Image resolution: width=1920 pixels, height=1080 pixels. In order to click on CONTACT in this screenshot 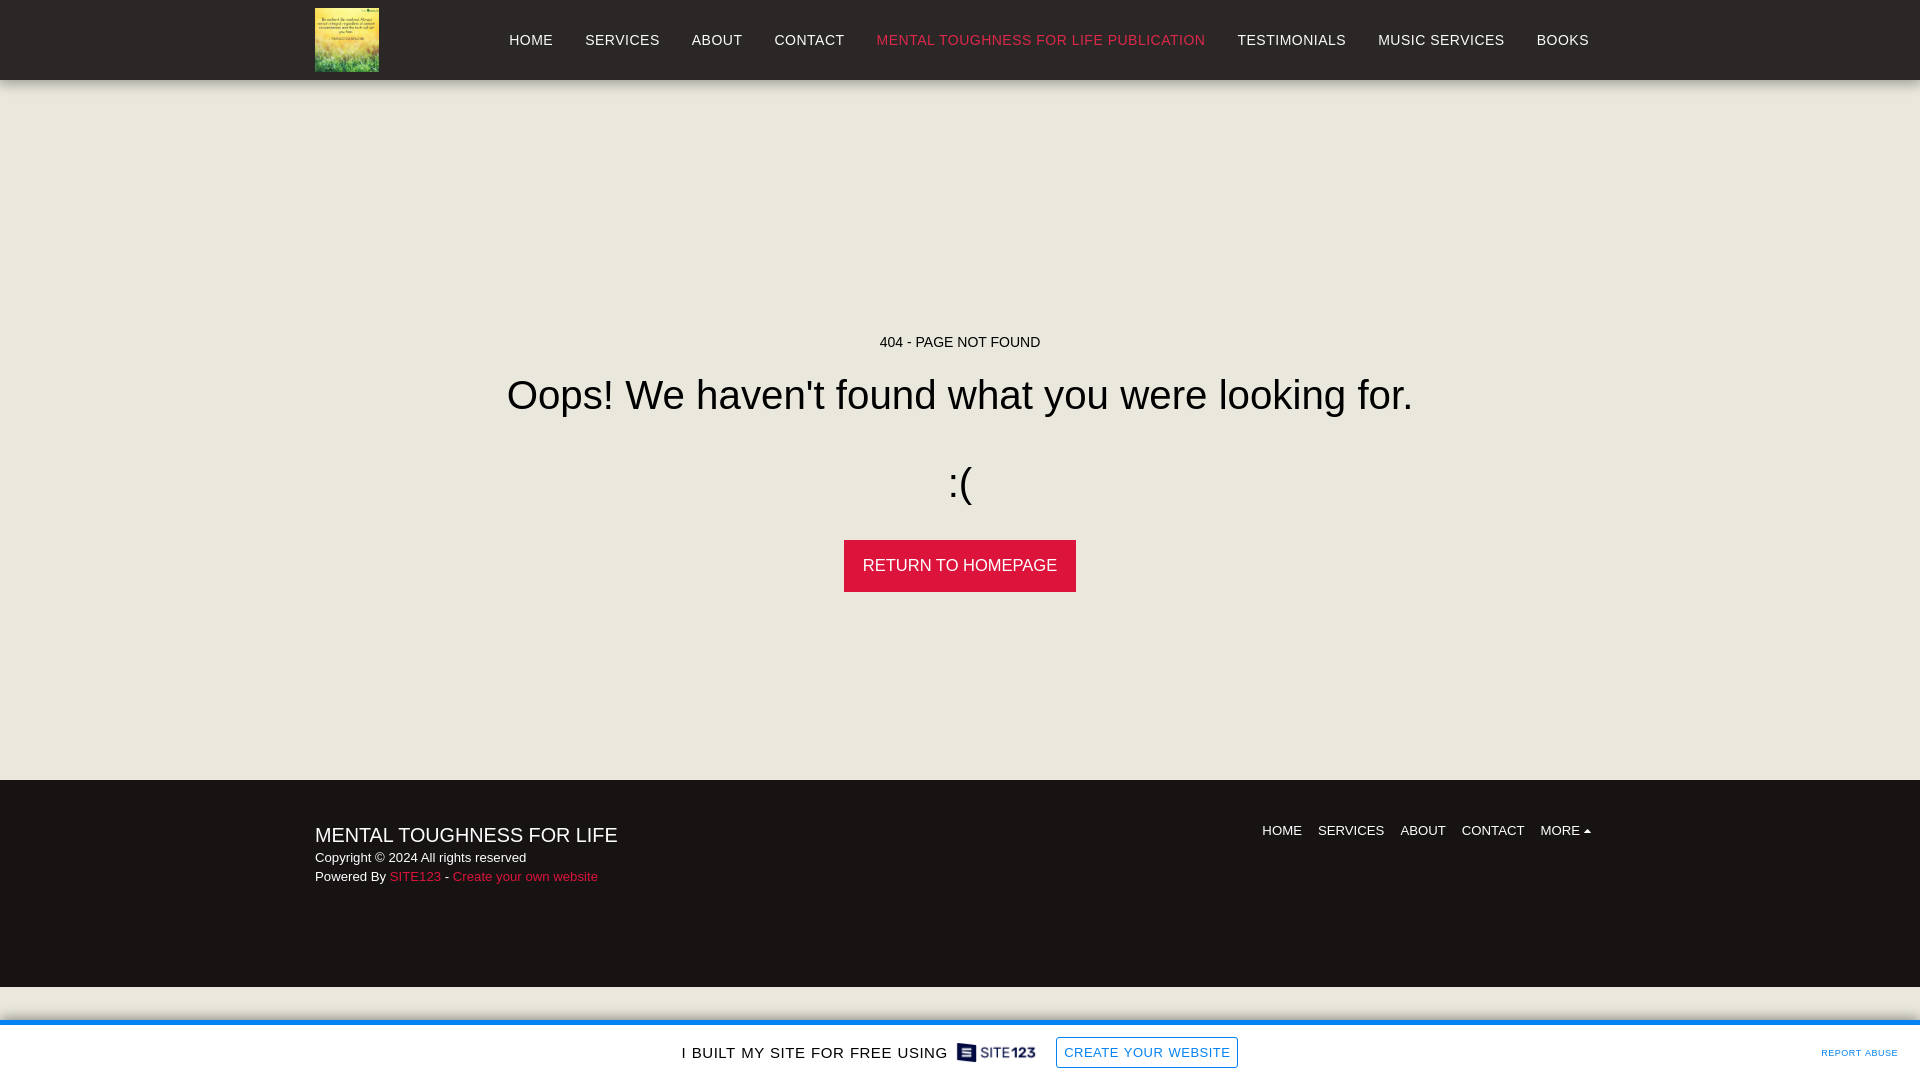, I will do `click(808, 40)`.